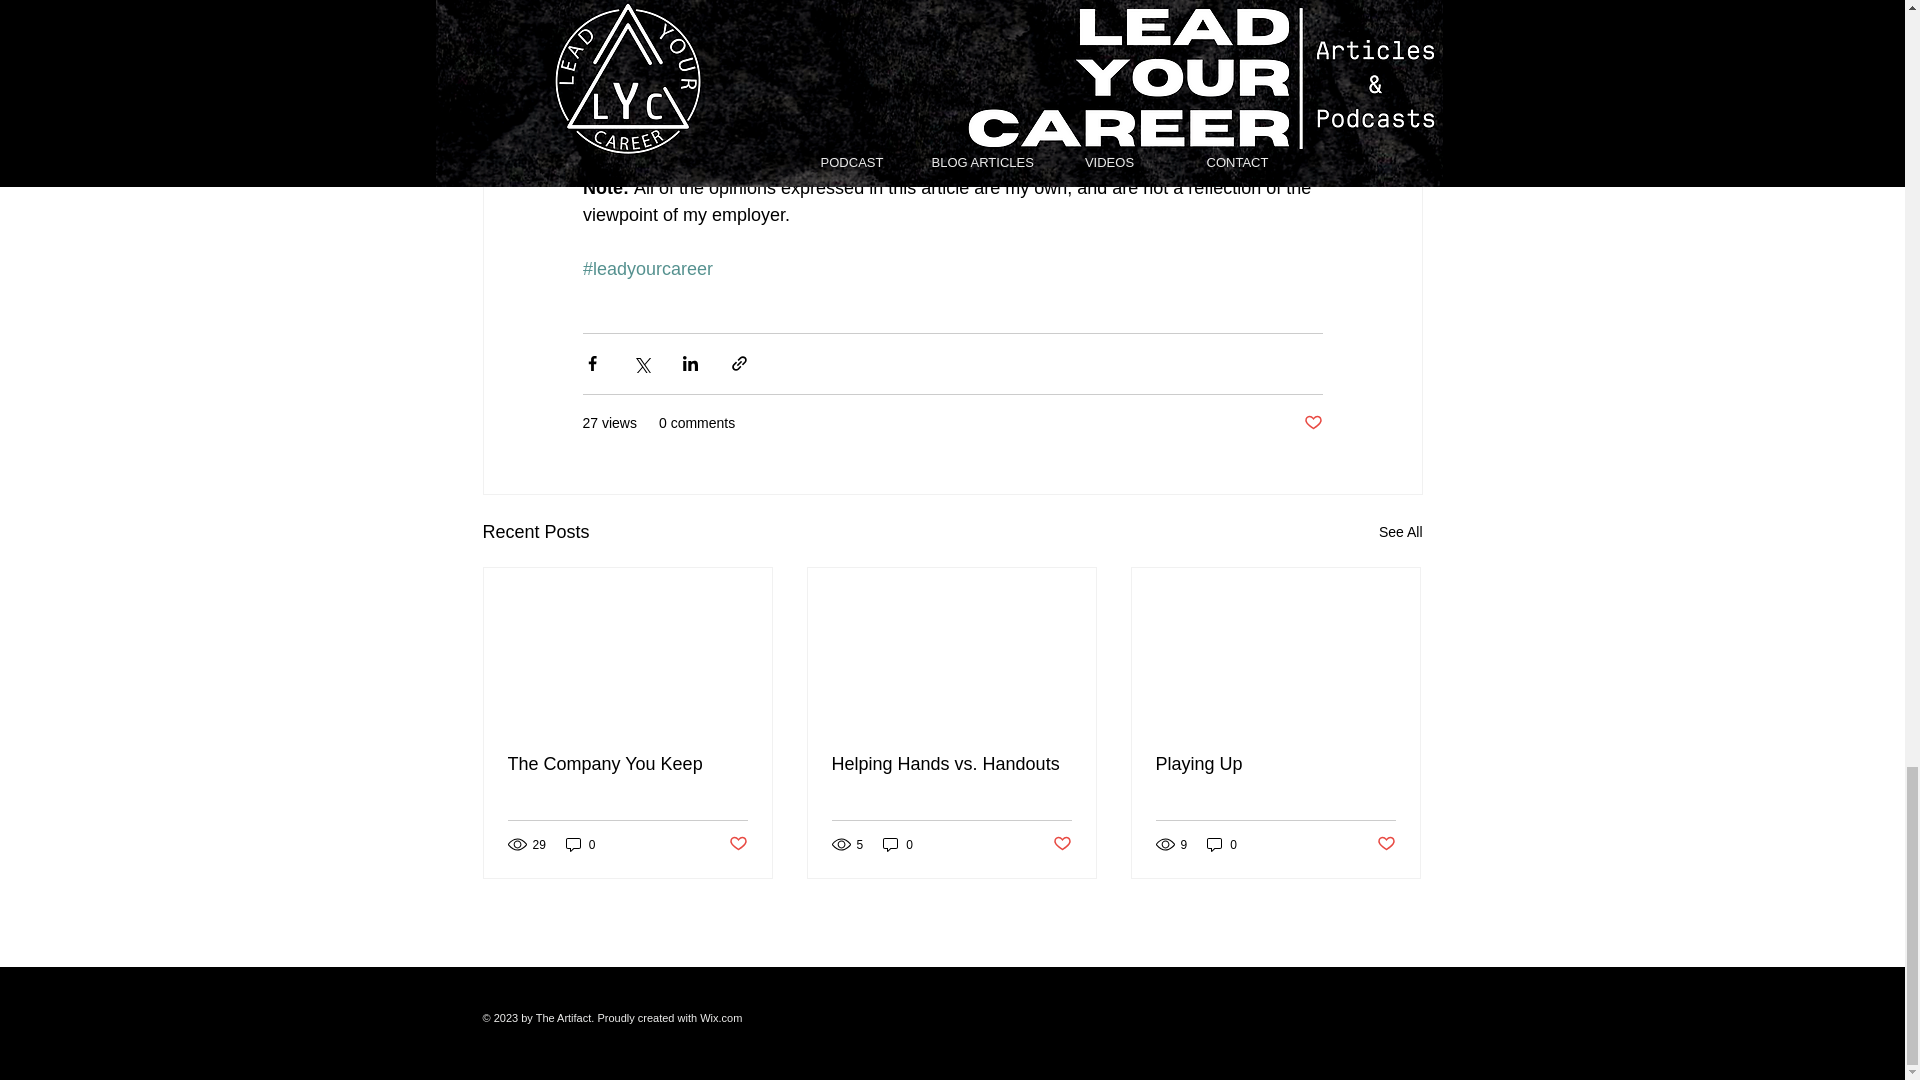 The image size is (1920, 1080). Describe the element at coordinates (951, 764) in the screenshot. I see `Helping Hands vs. Handouts` at that location.